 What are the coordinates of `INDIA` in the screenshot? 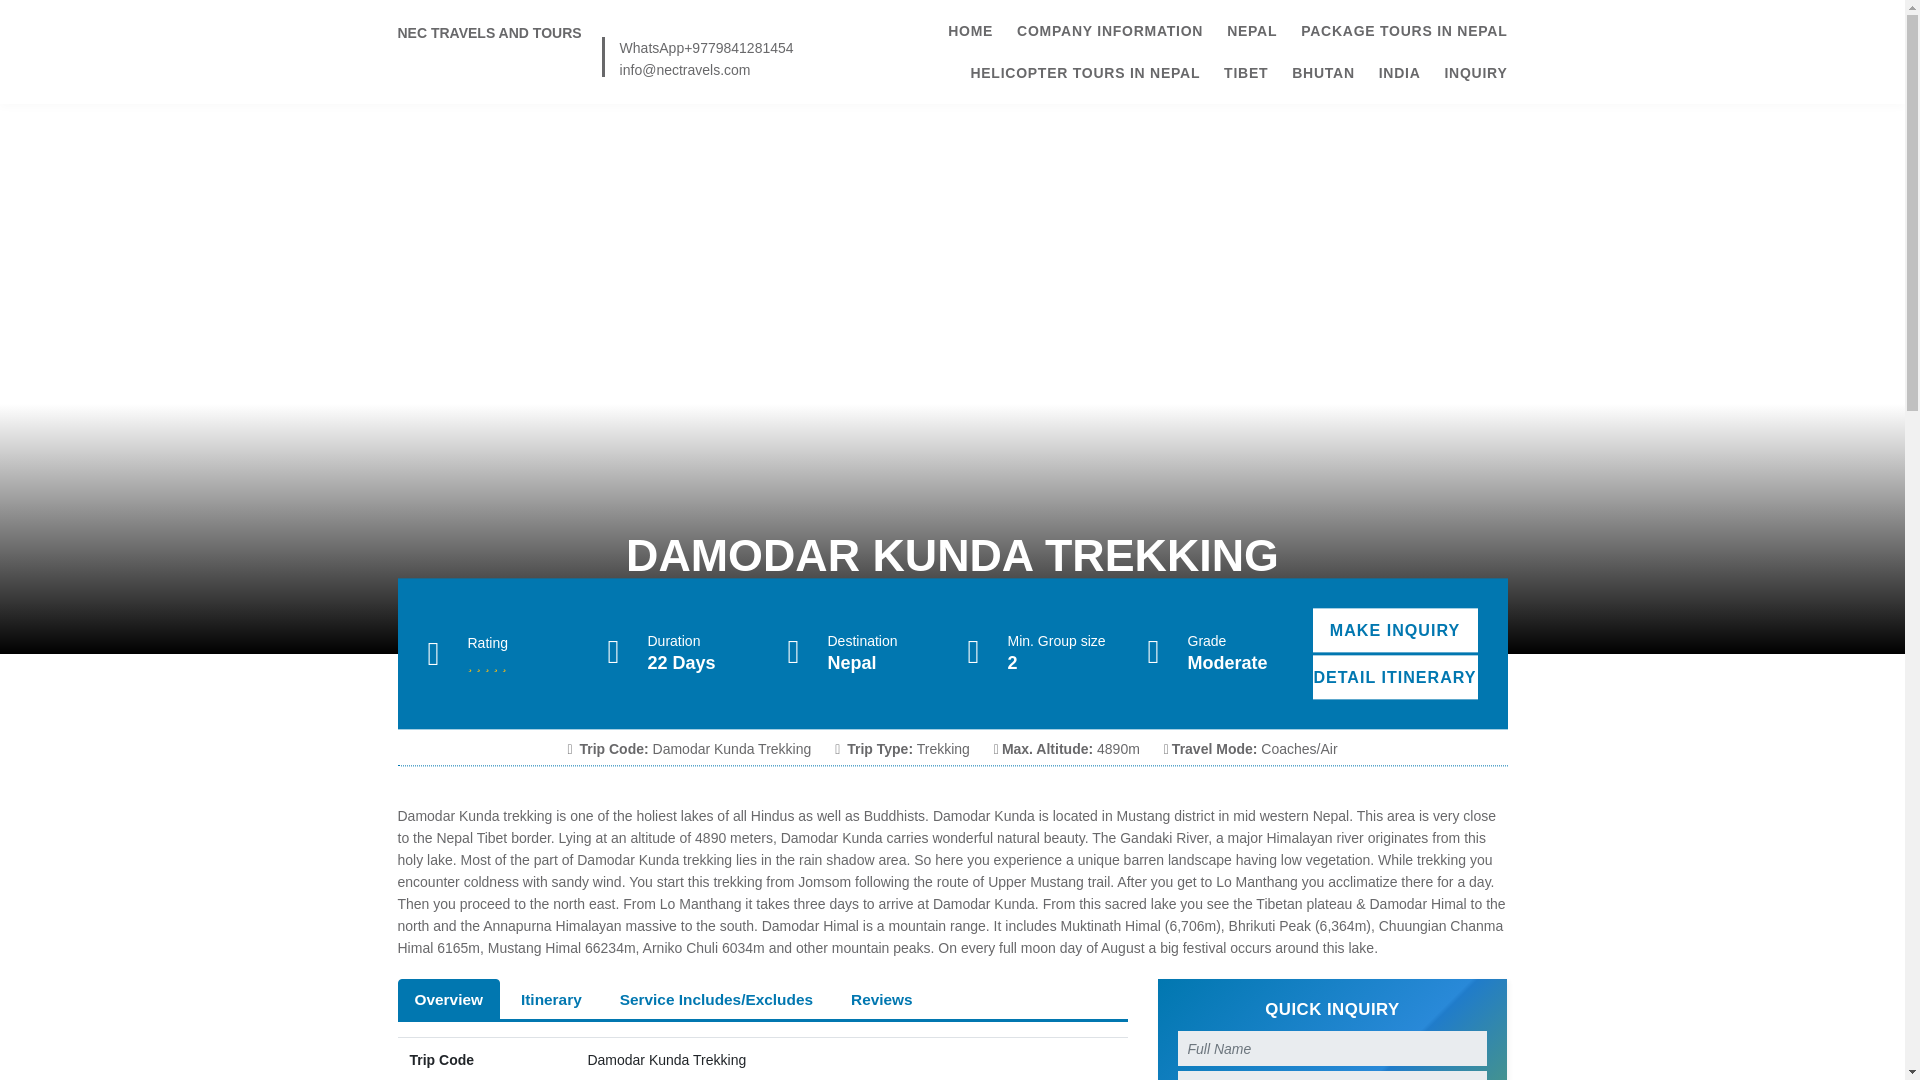 It's located at (1399, 72).